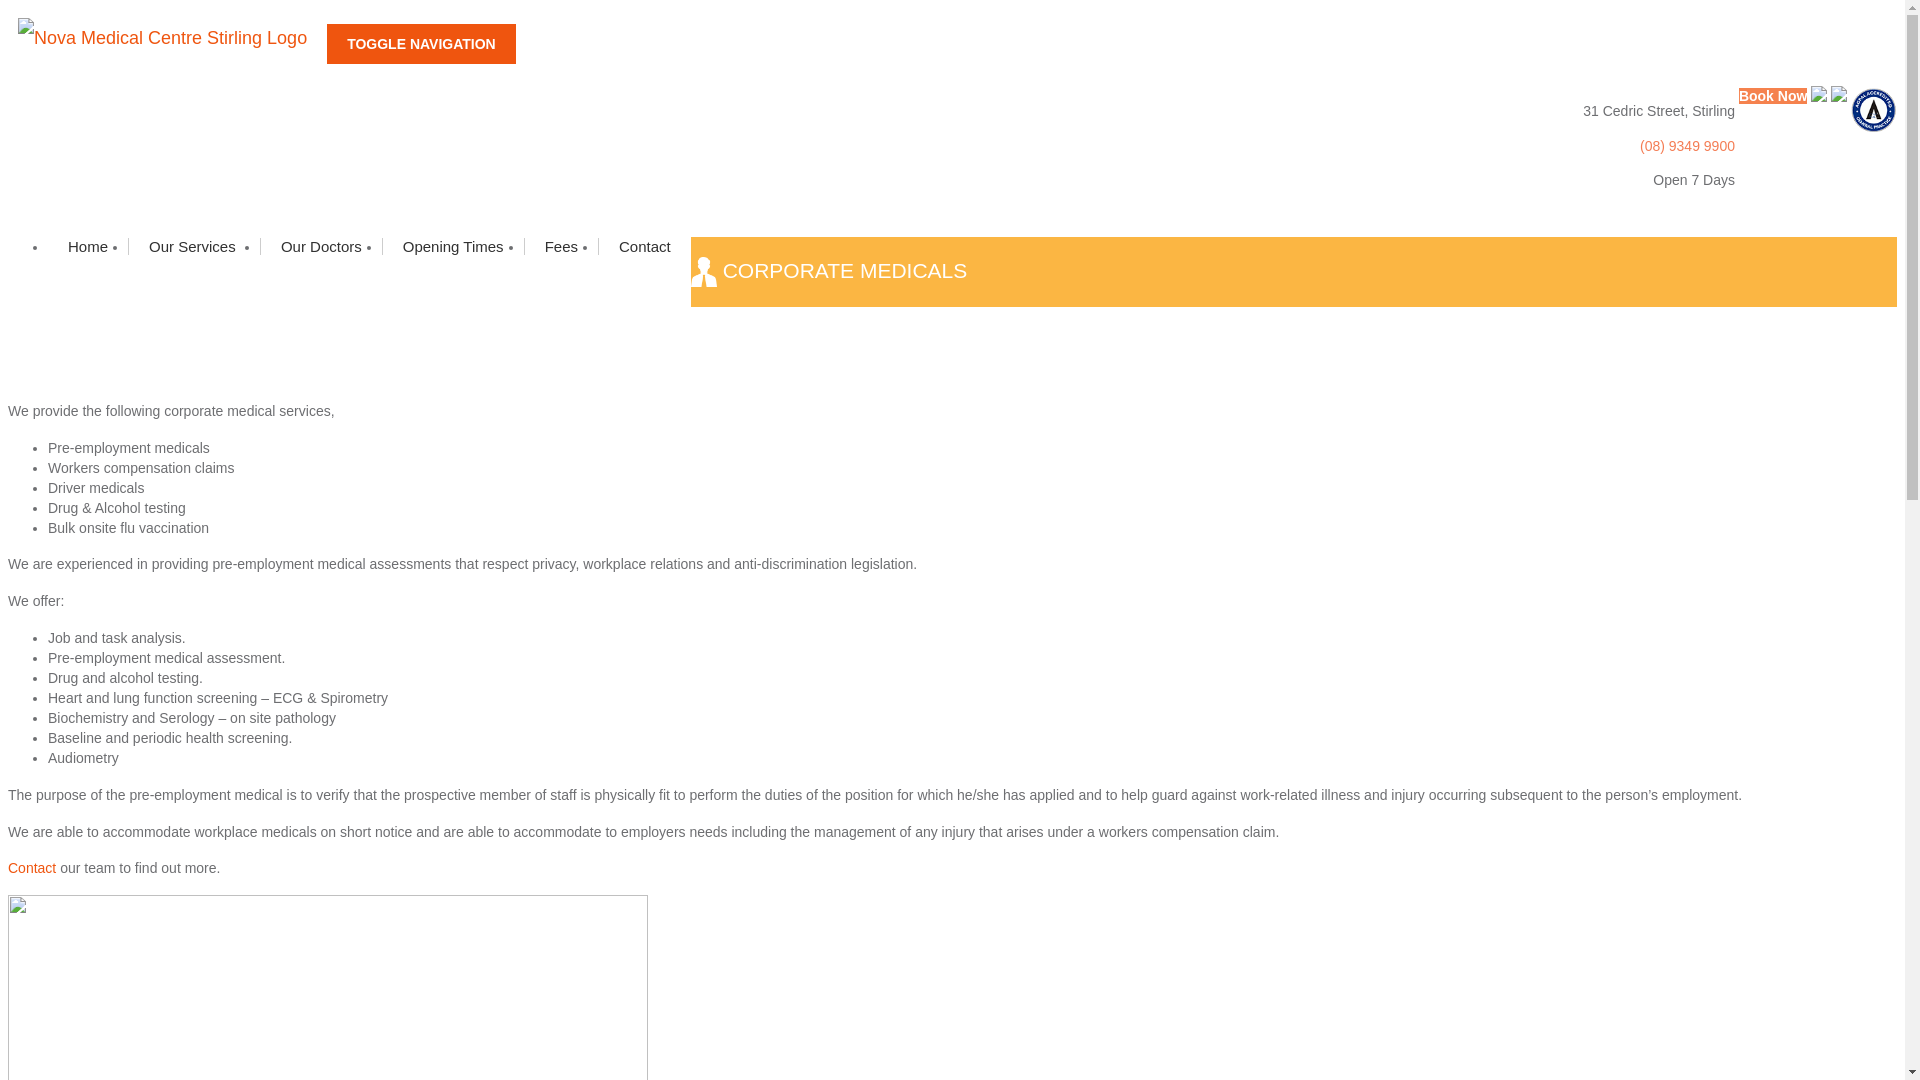 The image size is (1920, 1080). I want to click on Our Doctors, so click(321, 246).